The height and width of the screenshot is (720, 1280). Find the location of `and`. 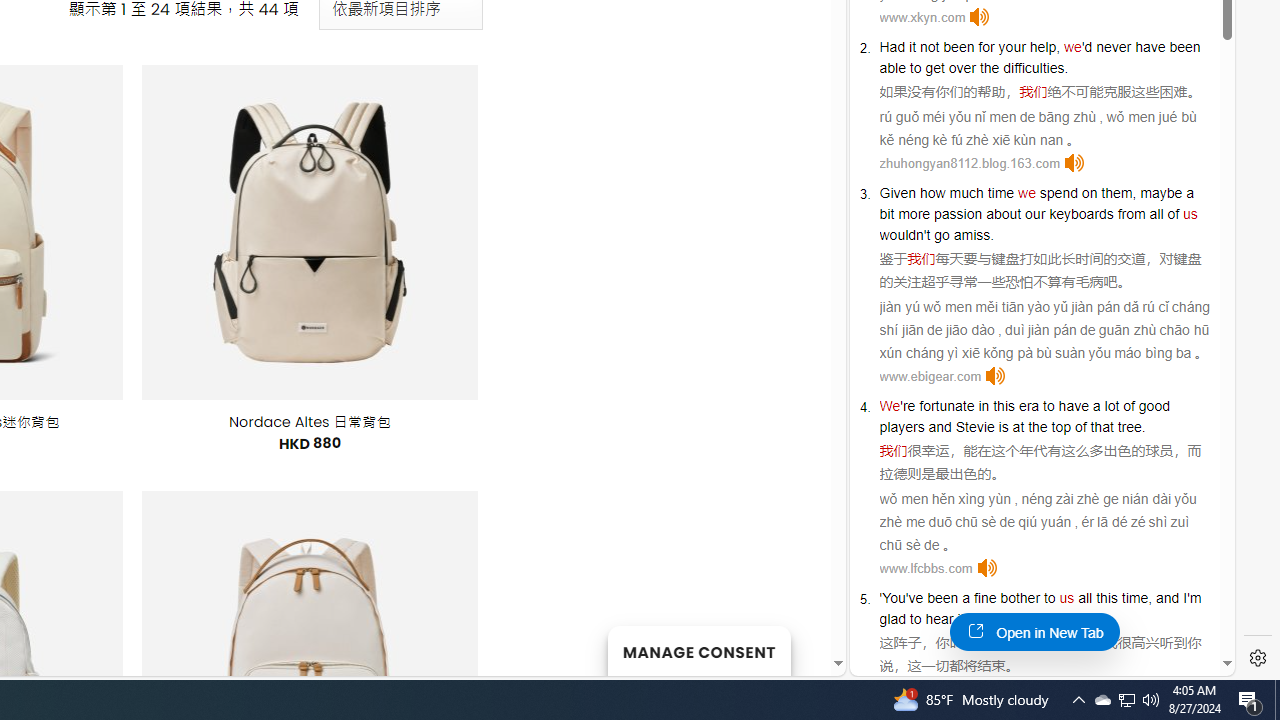

and is located at coordinates (940, 426).